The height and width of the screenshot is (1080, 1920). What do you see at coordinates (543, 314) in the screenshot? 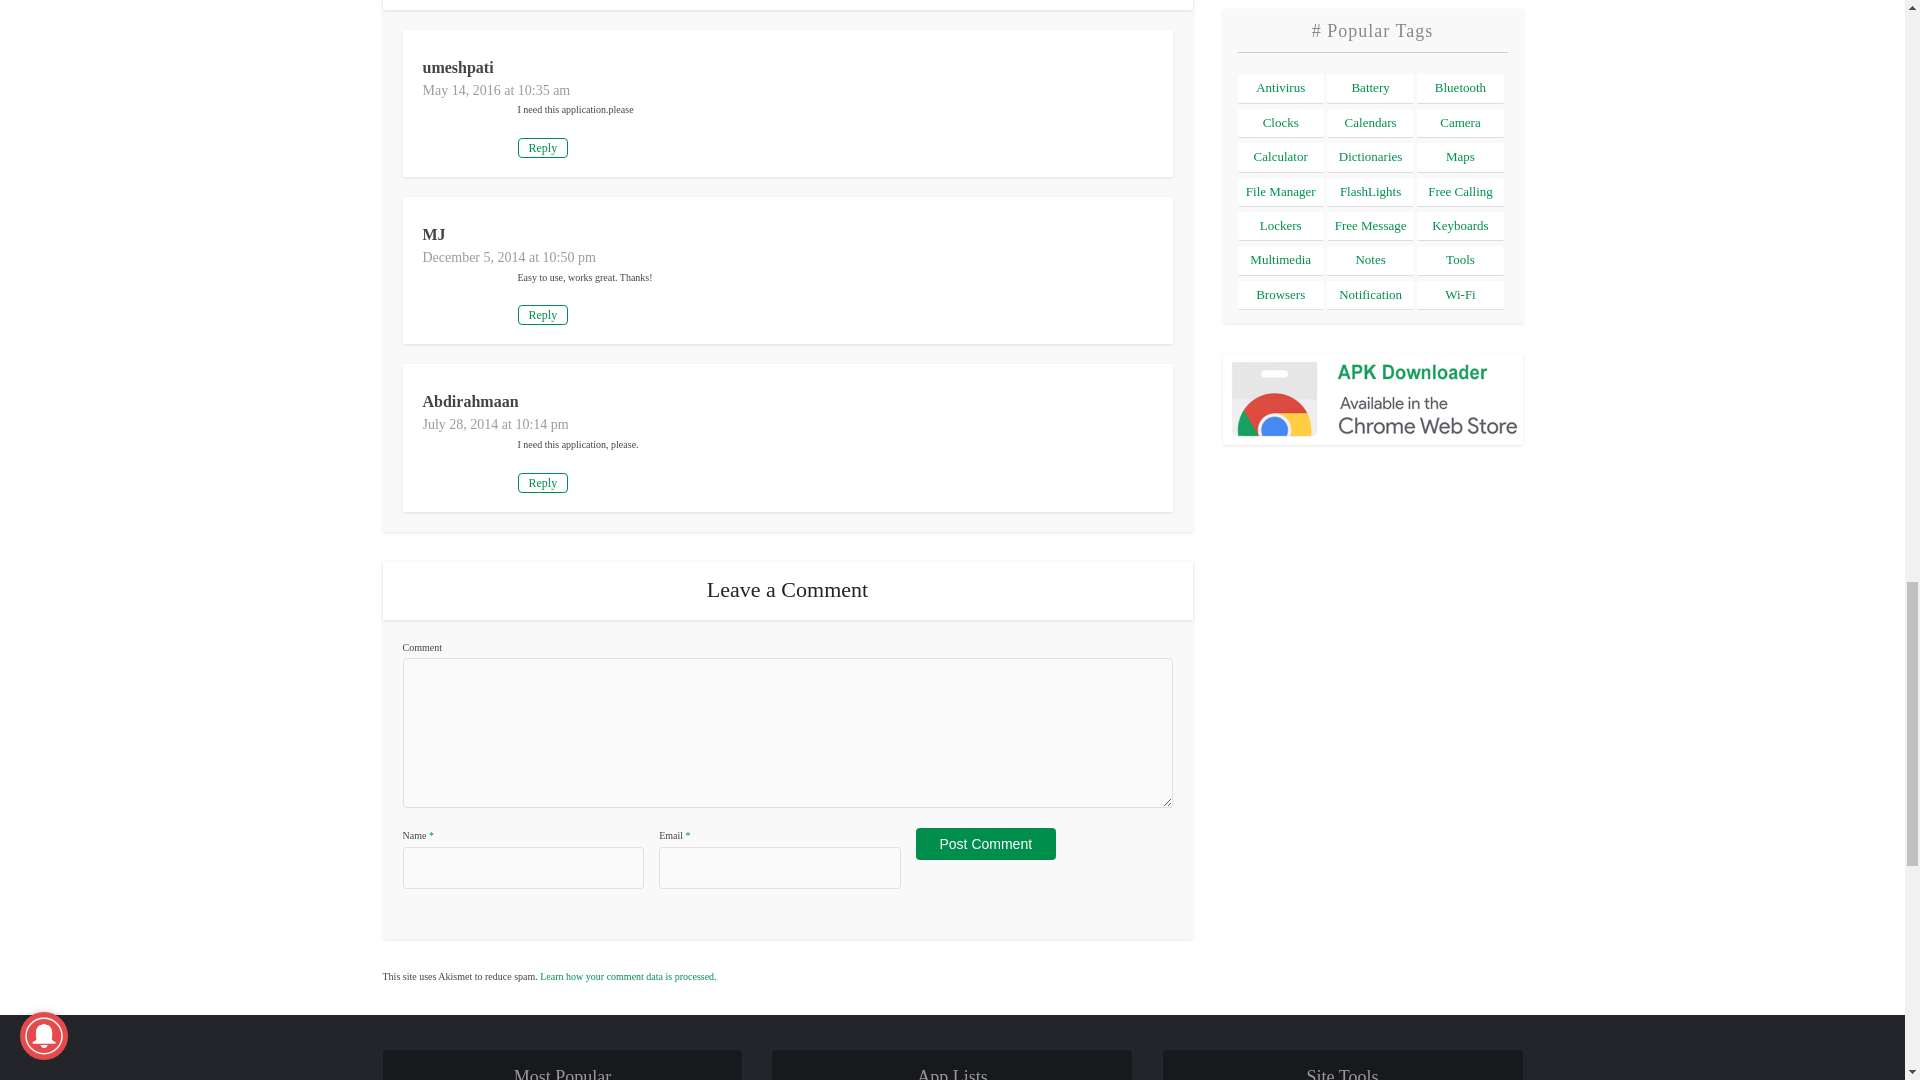
I see `Reply` at bounding box center [543, 314].